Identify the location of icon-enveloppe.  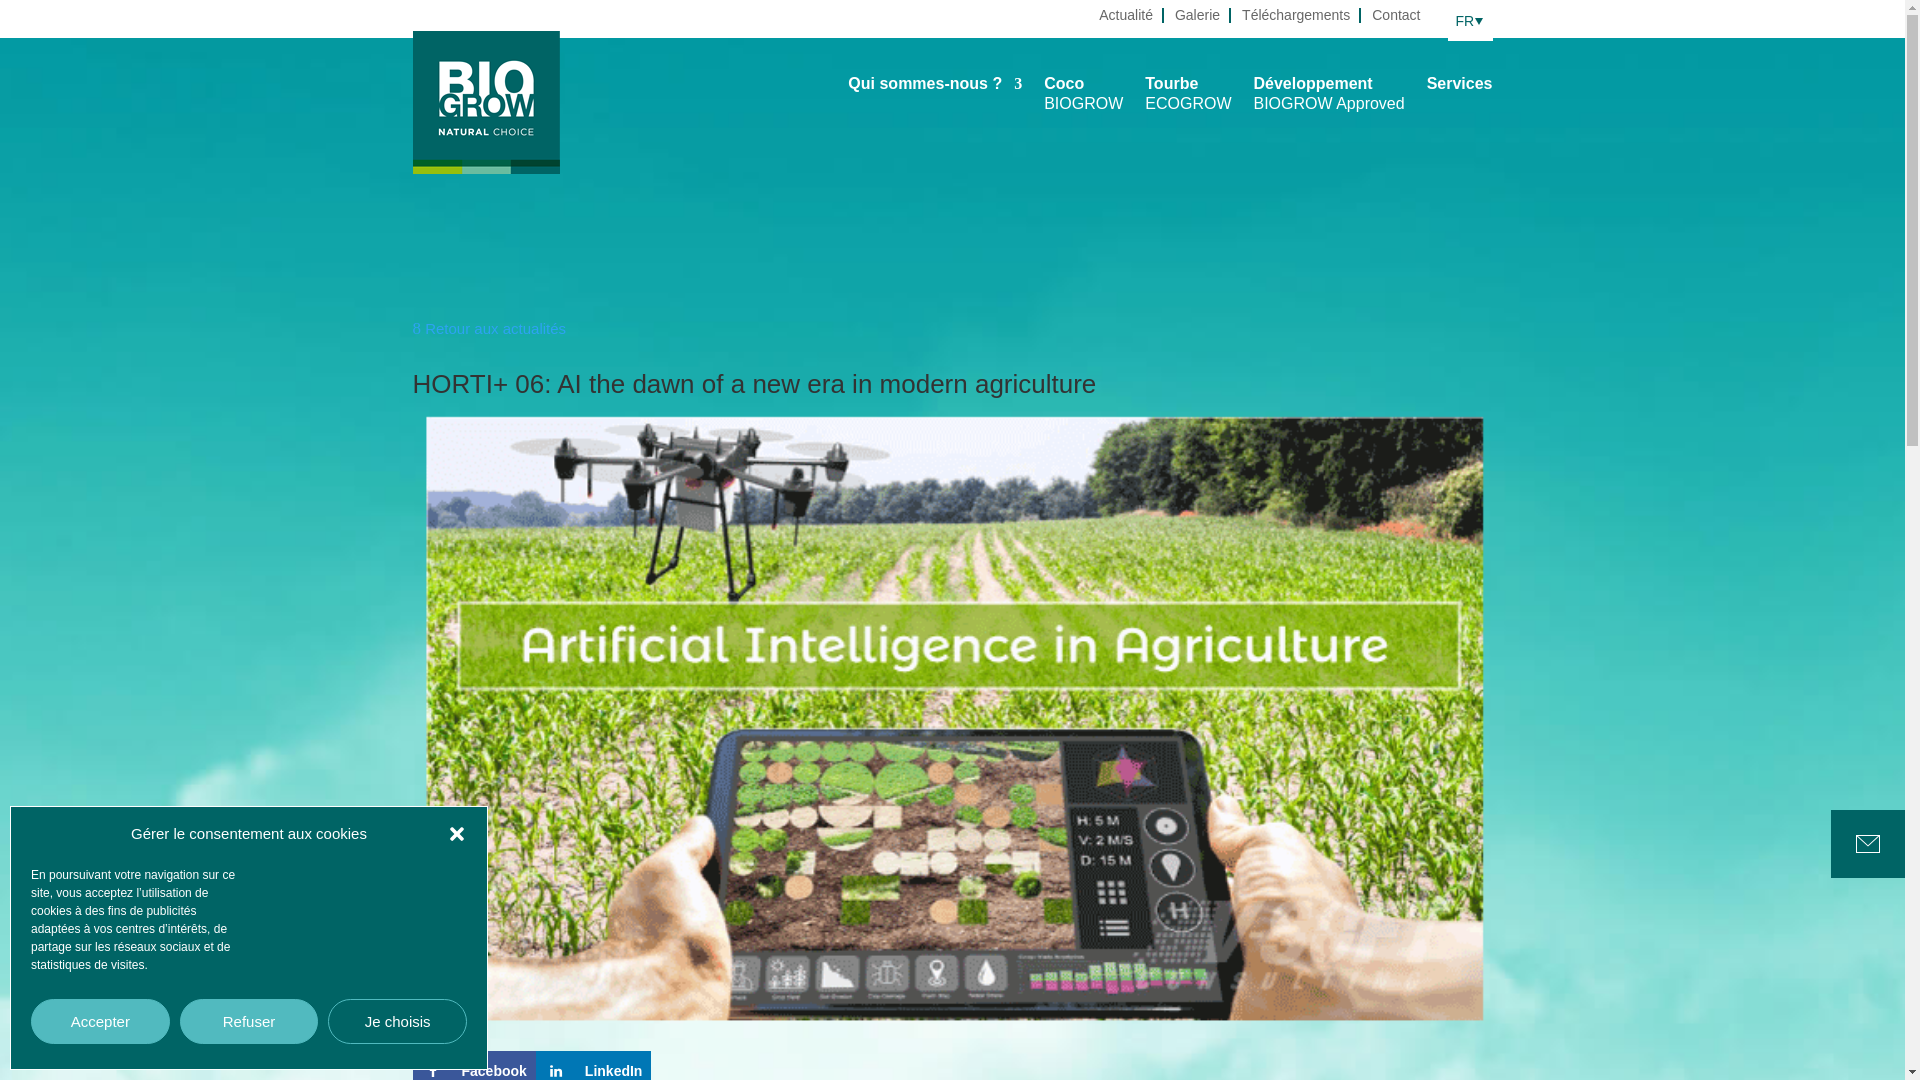
(100, 1022).